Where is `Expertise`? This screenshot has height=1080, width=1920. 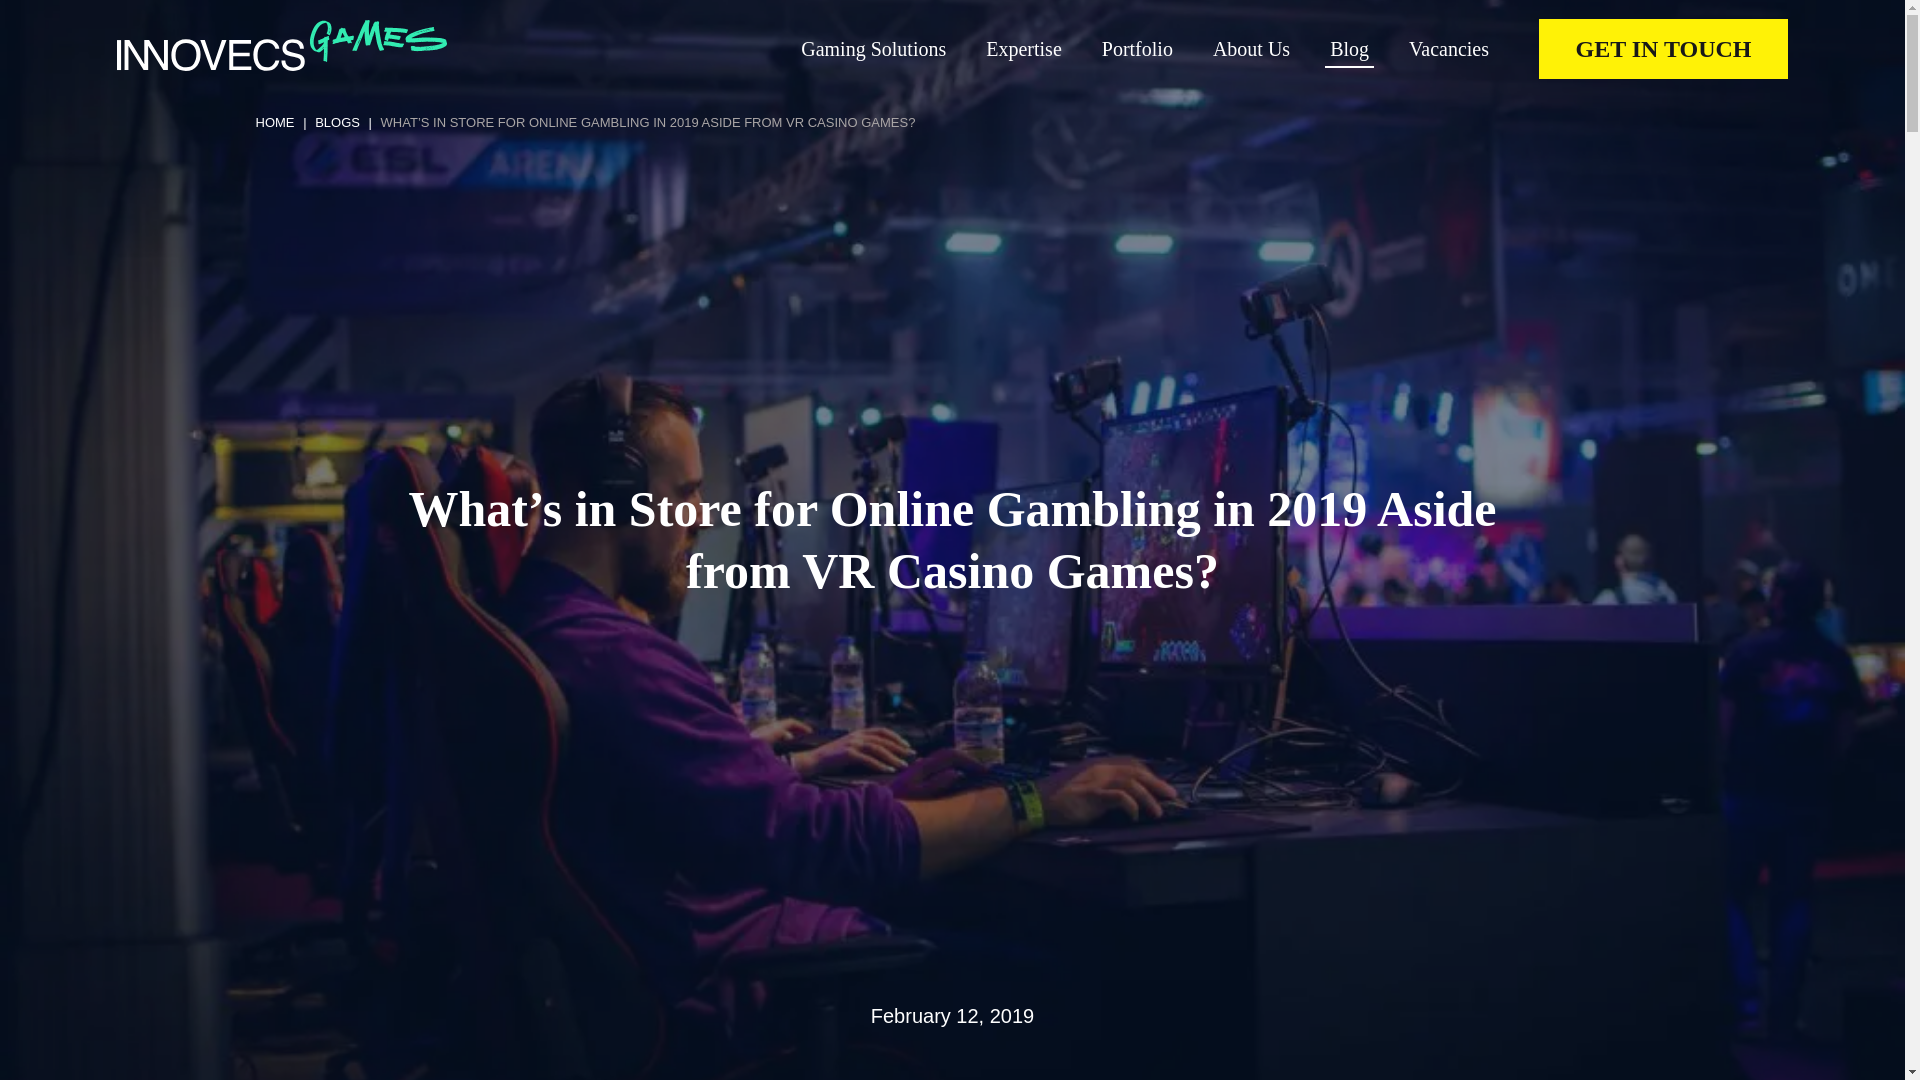 Expertise is located at coordinates (1024, 48).